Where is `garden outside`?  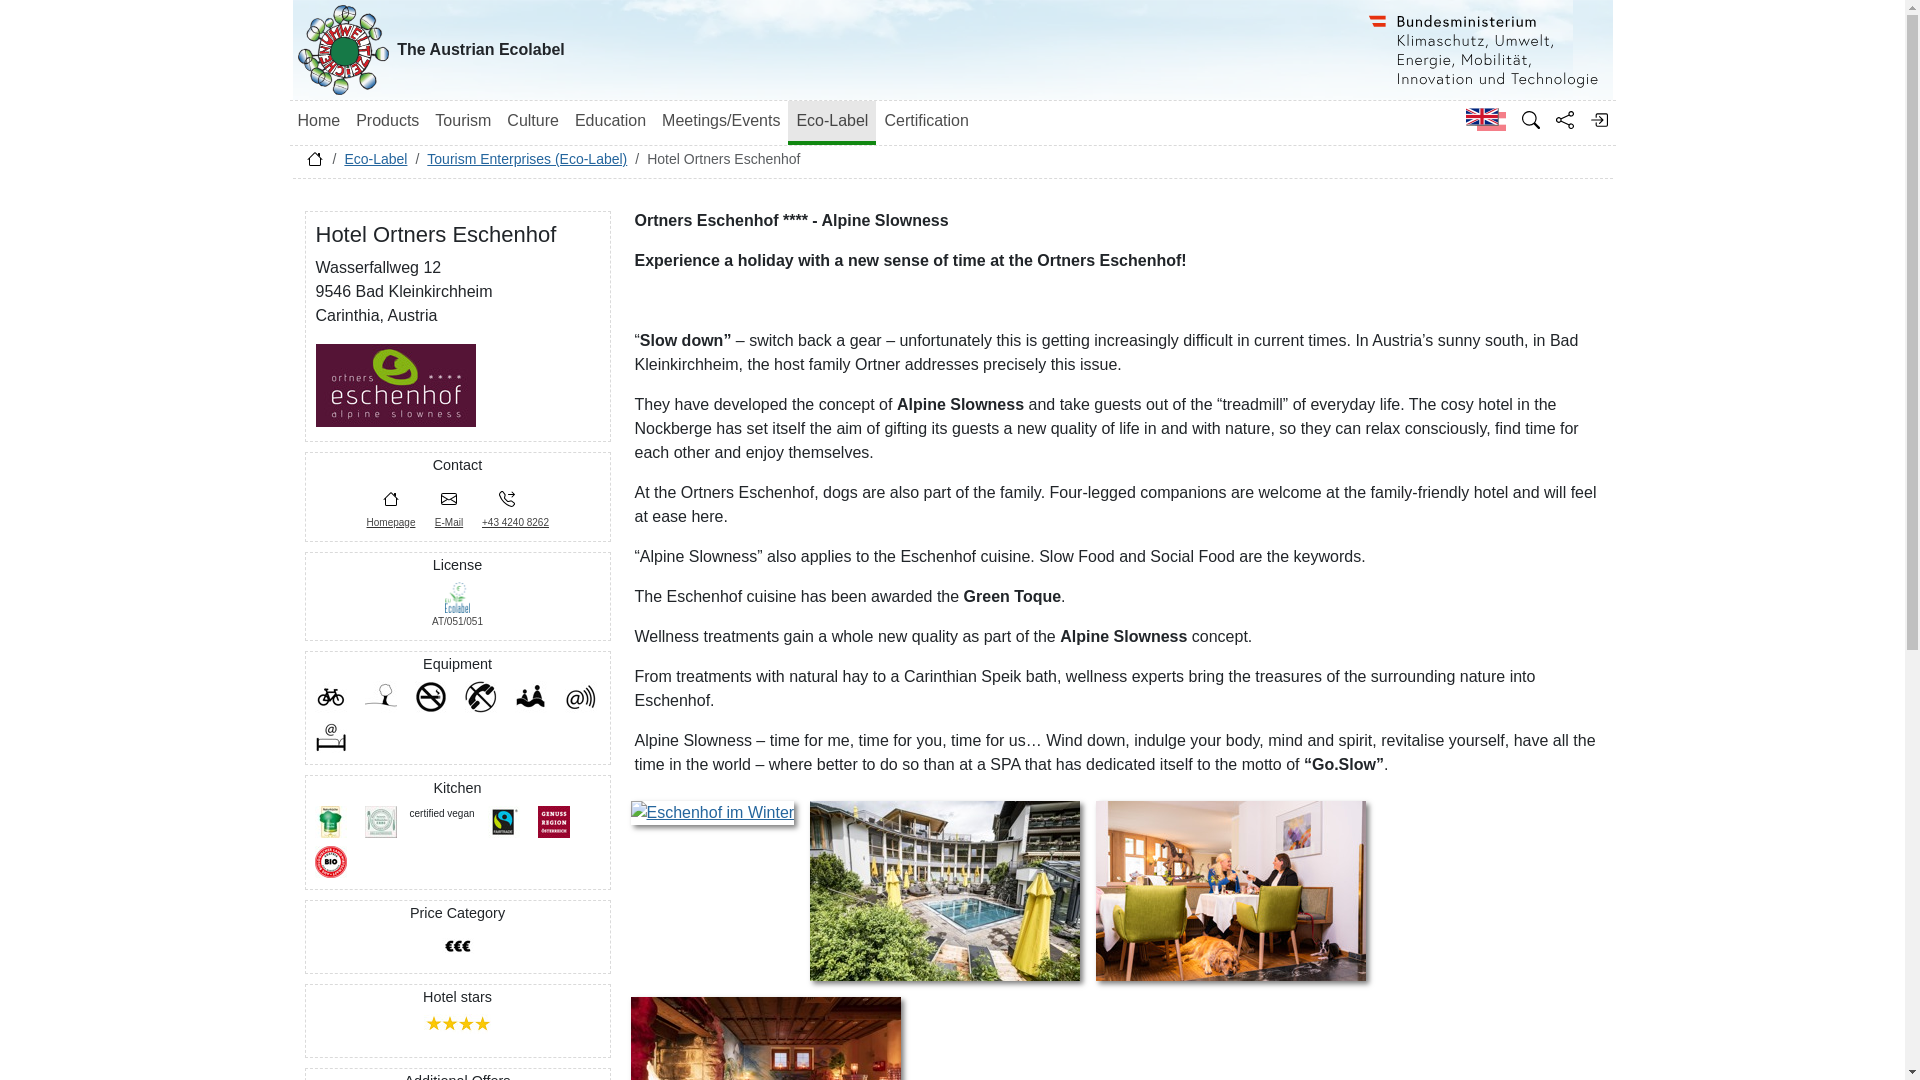
garden outside is located at coordinates (380, 696).